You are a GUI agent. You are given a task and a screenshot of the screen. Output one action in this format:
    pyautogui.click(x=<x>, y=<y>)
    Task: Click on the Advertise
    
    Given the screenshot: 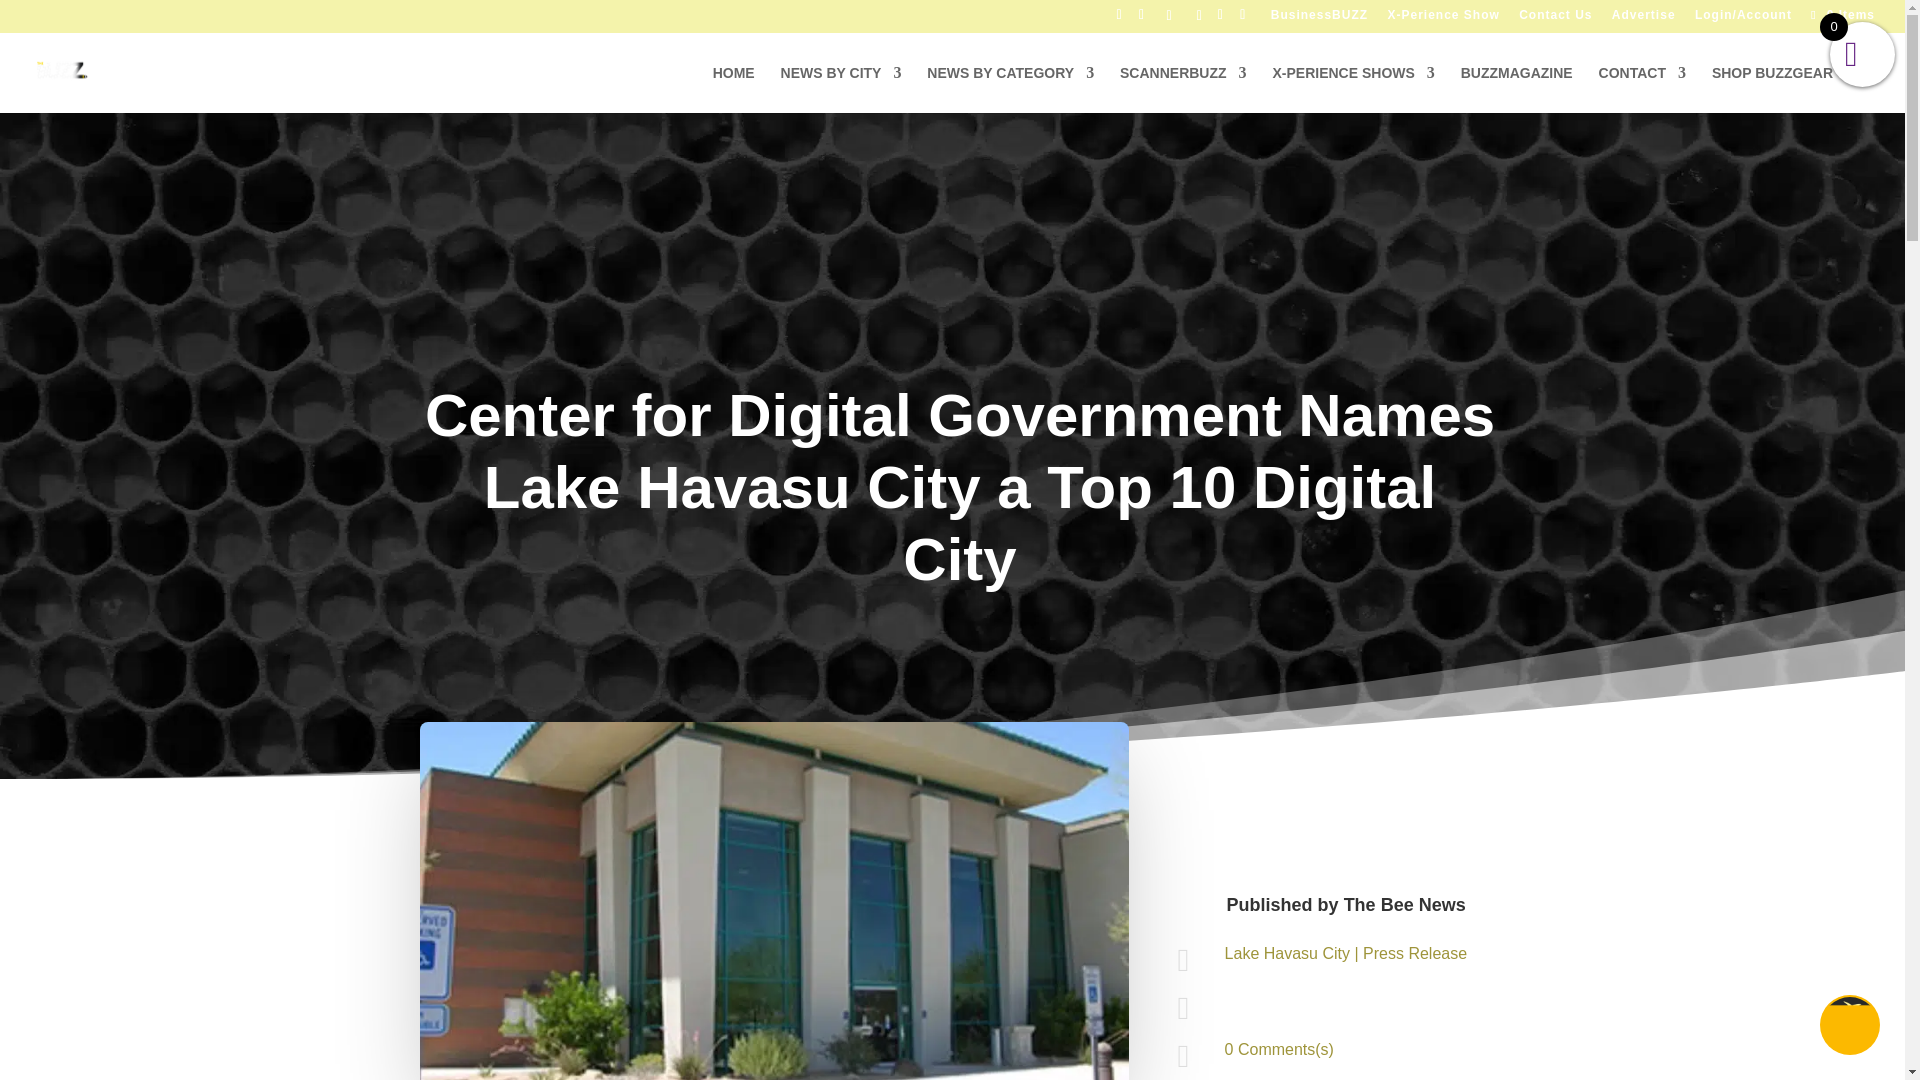 What is the action you would take?
    pyautogui.click(x=1644, y=19)
    